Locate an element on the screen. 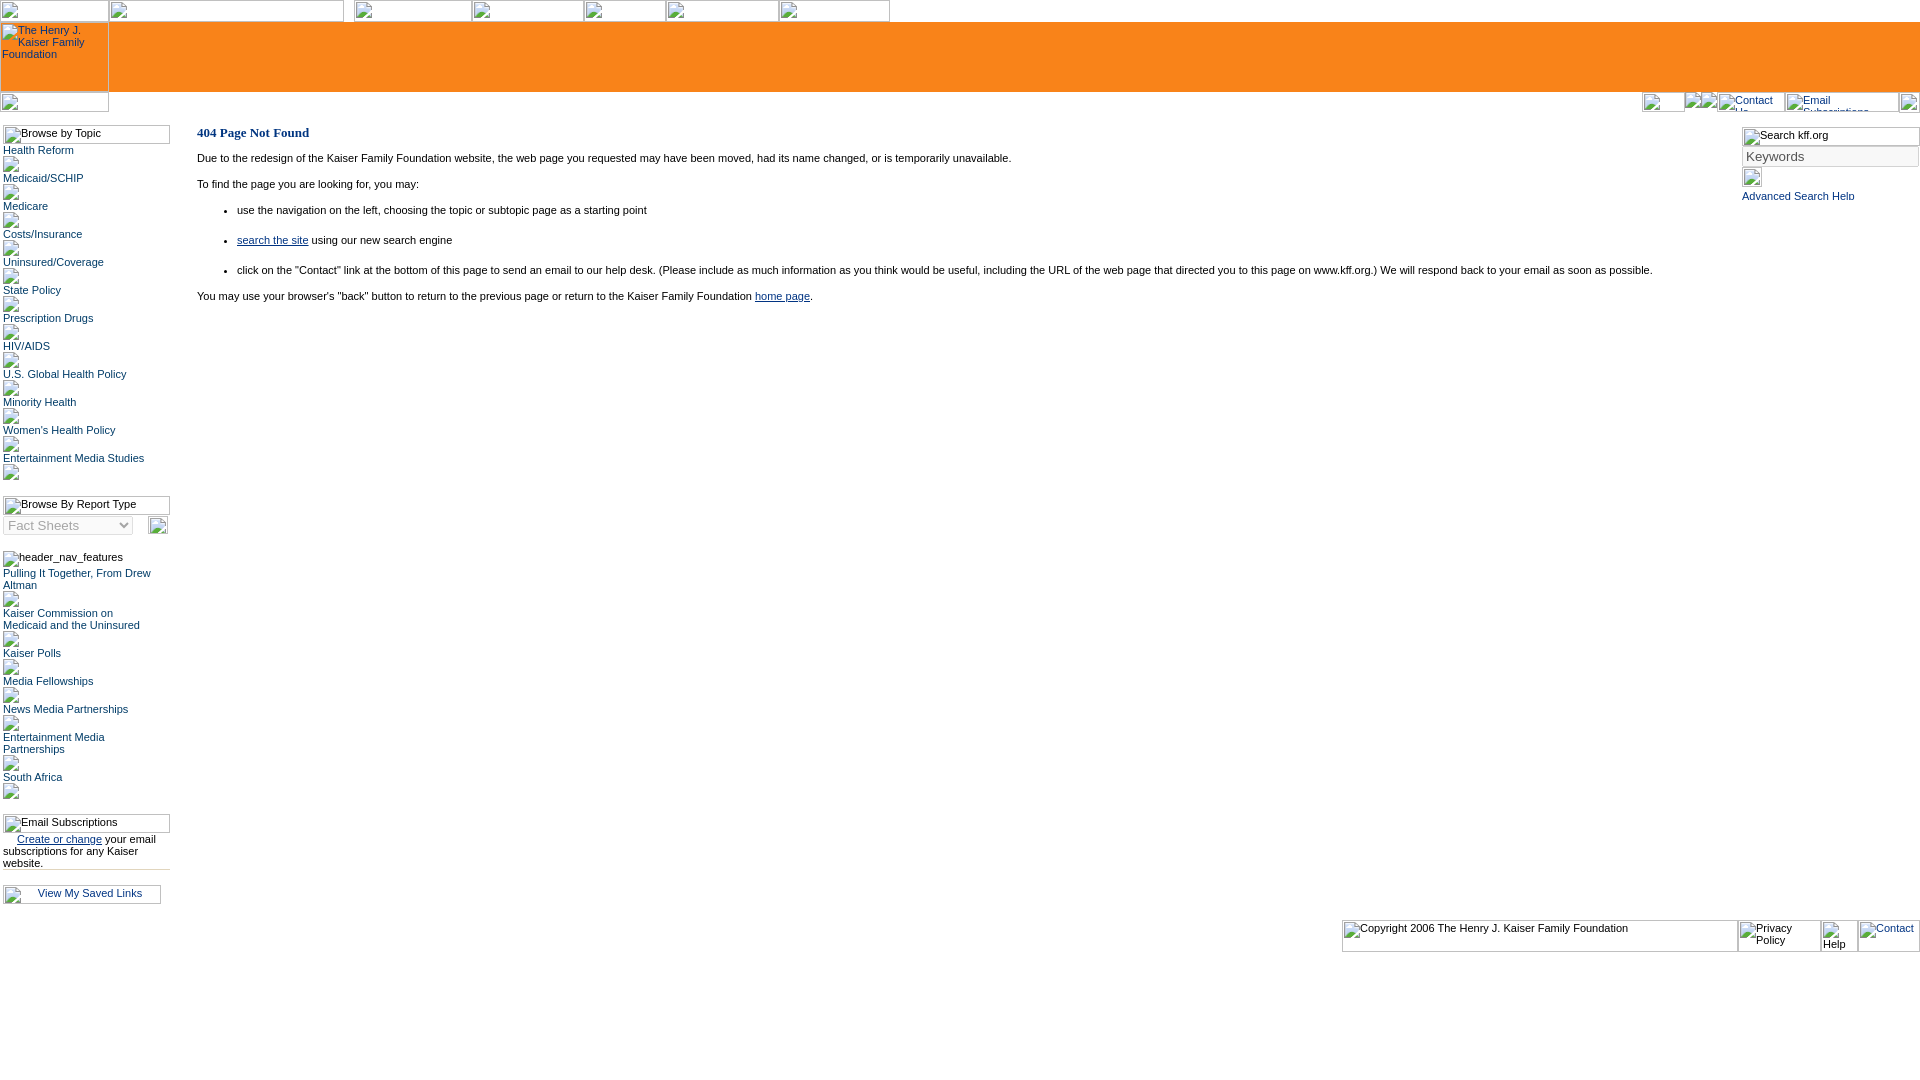 The width and height of the screenshot is (1920, 1080). U.S. Global Health Policy is located at coordinates (64, 374).